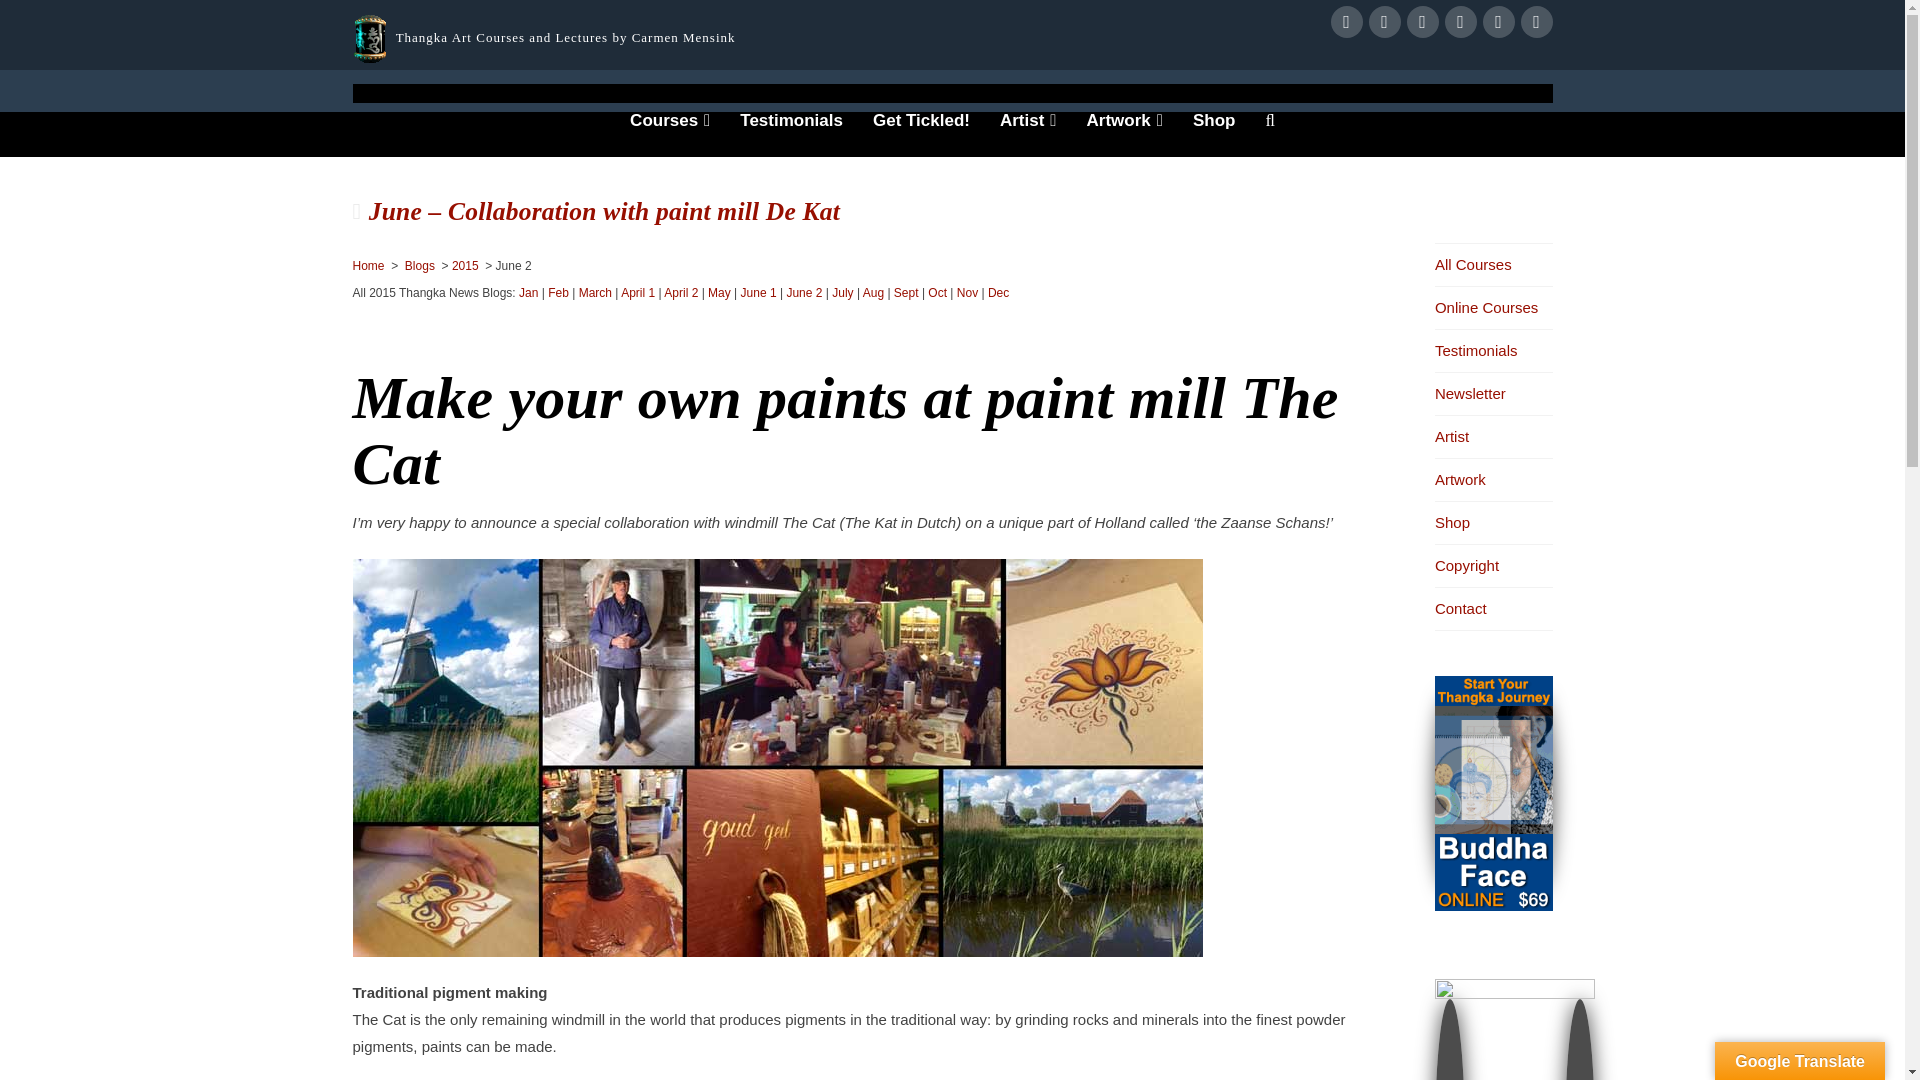  I want to click on Facebook, so click(1346, 22).